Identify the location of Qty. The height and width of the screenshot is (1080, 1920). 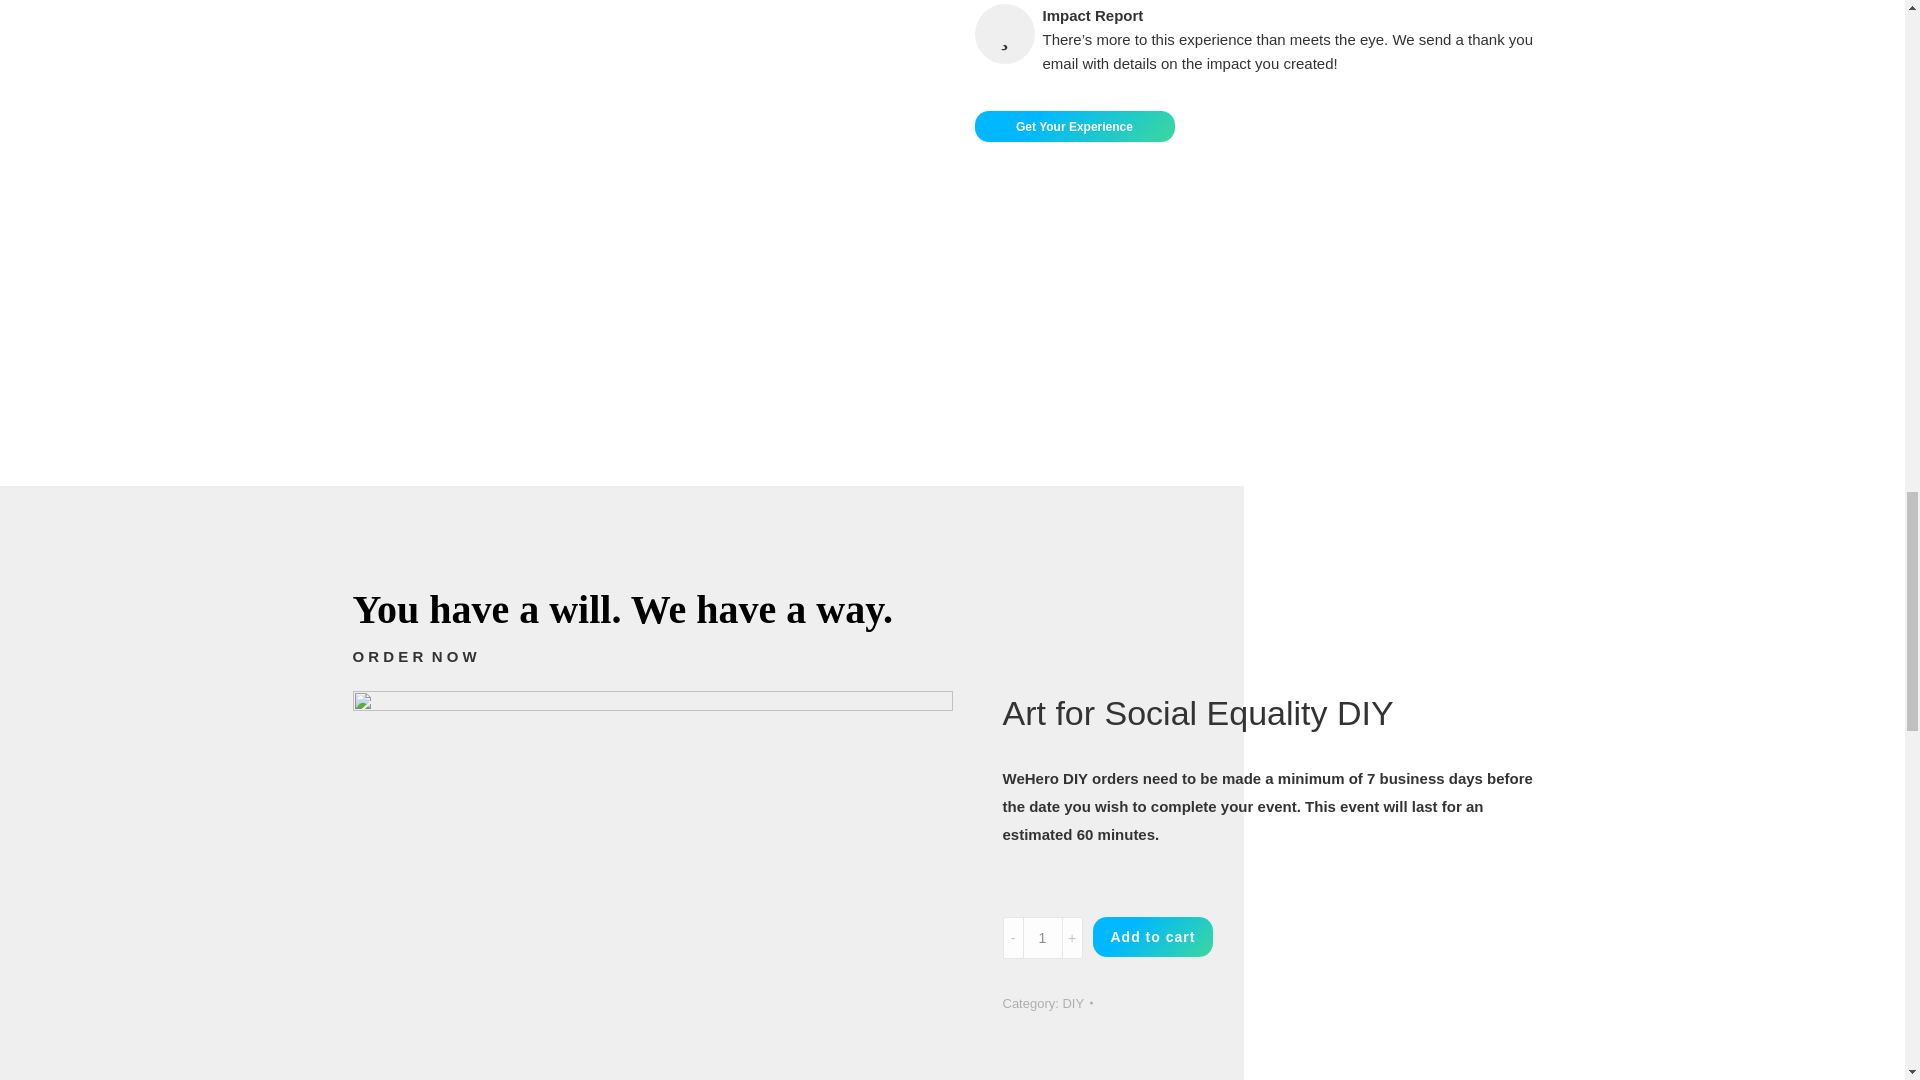
(1041, 938).